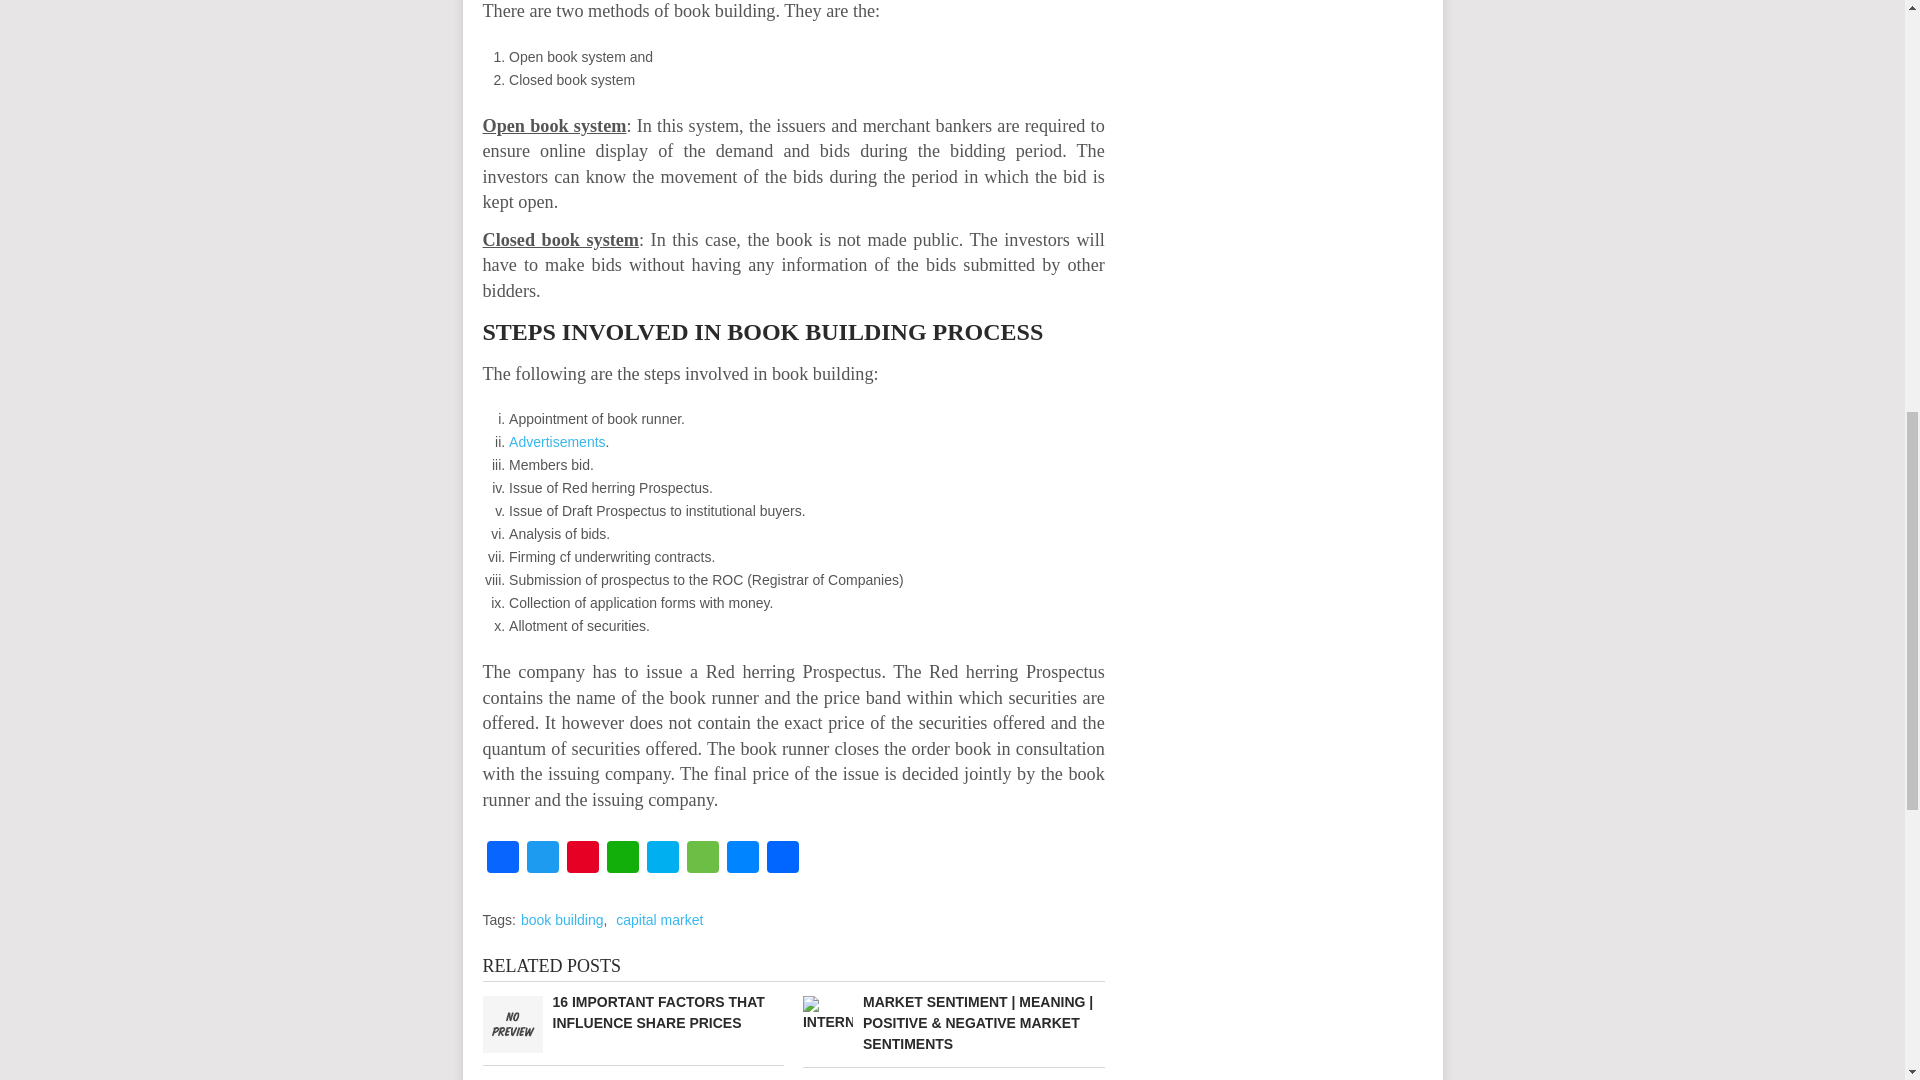 Image resolution: width=1920 pixels, height=1080 pixels. Describe the element at coordinates (502, 860) in the screenshot. I see `Facebook` at that location.